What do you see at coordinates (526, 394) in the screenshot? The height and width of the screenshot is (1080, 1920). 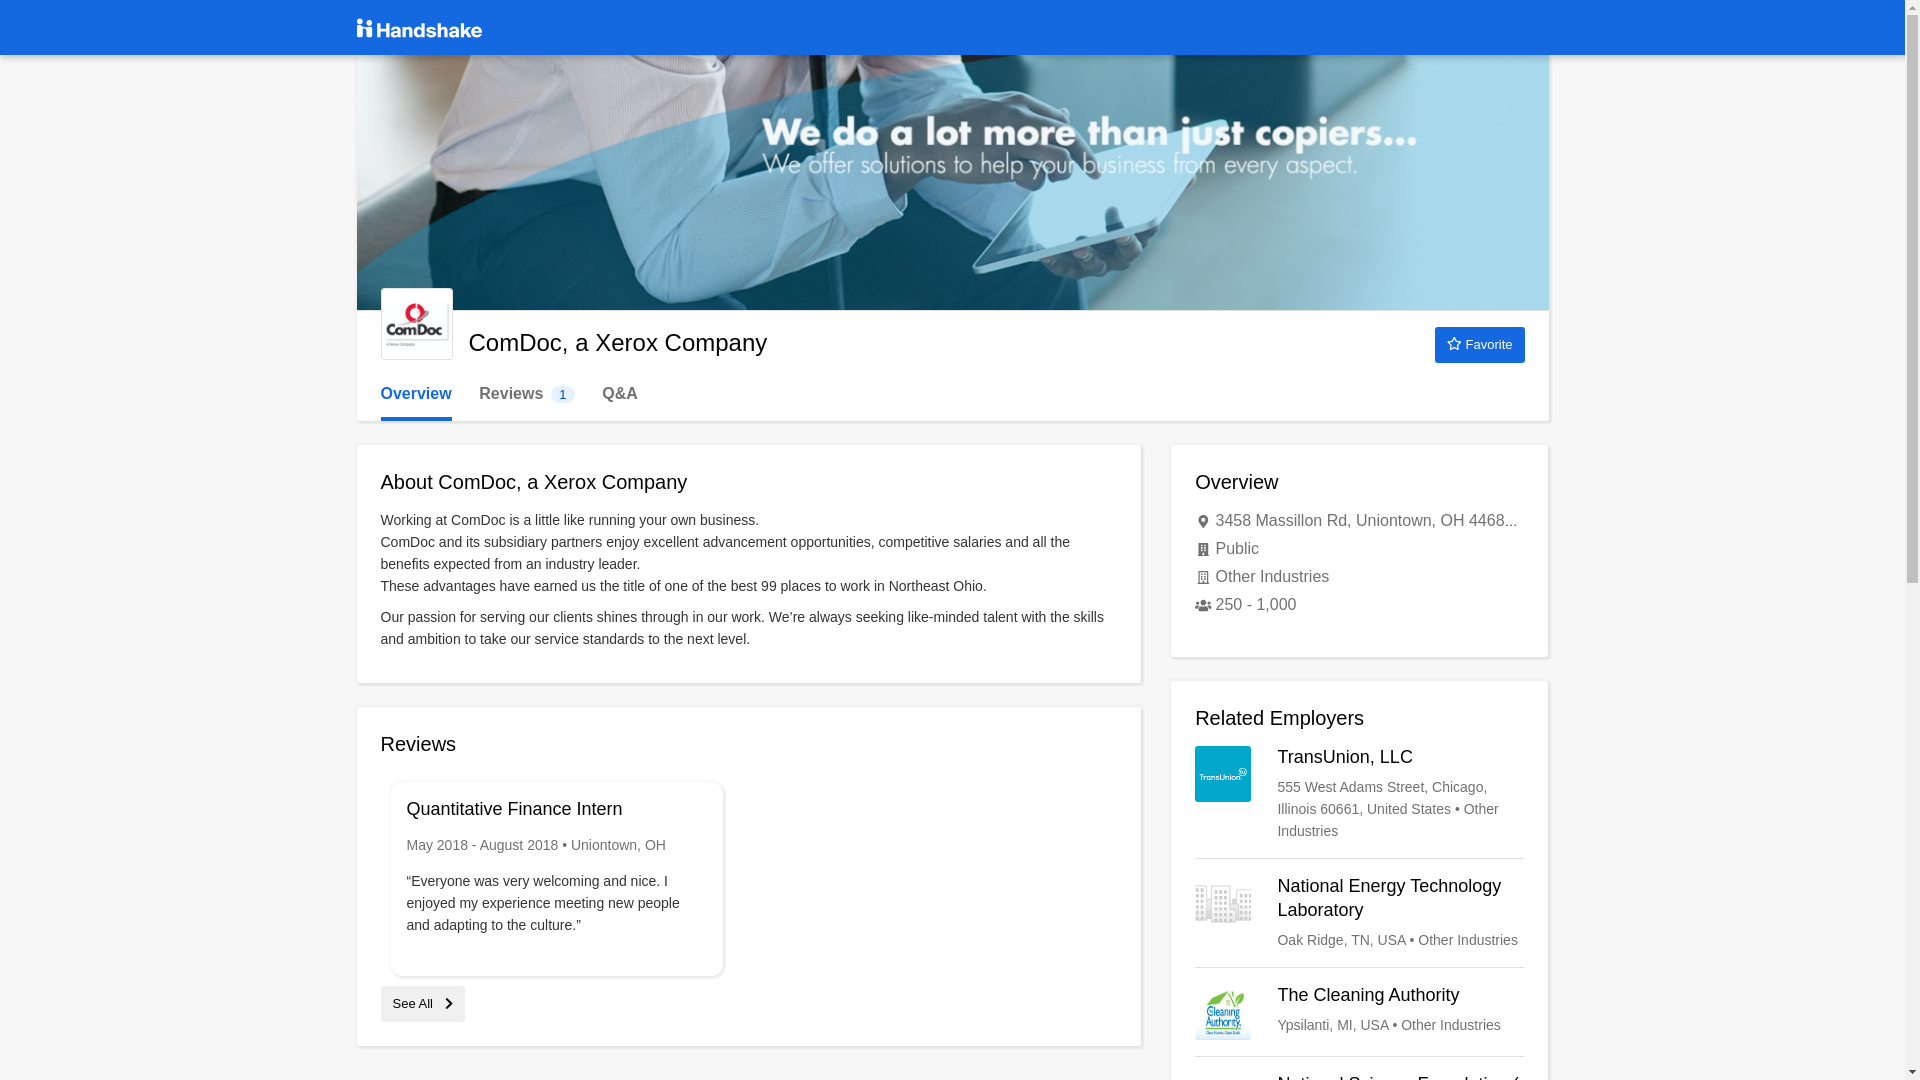 I see `See All` at bounding box center [526, 394].